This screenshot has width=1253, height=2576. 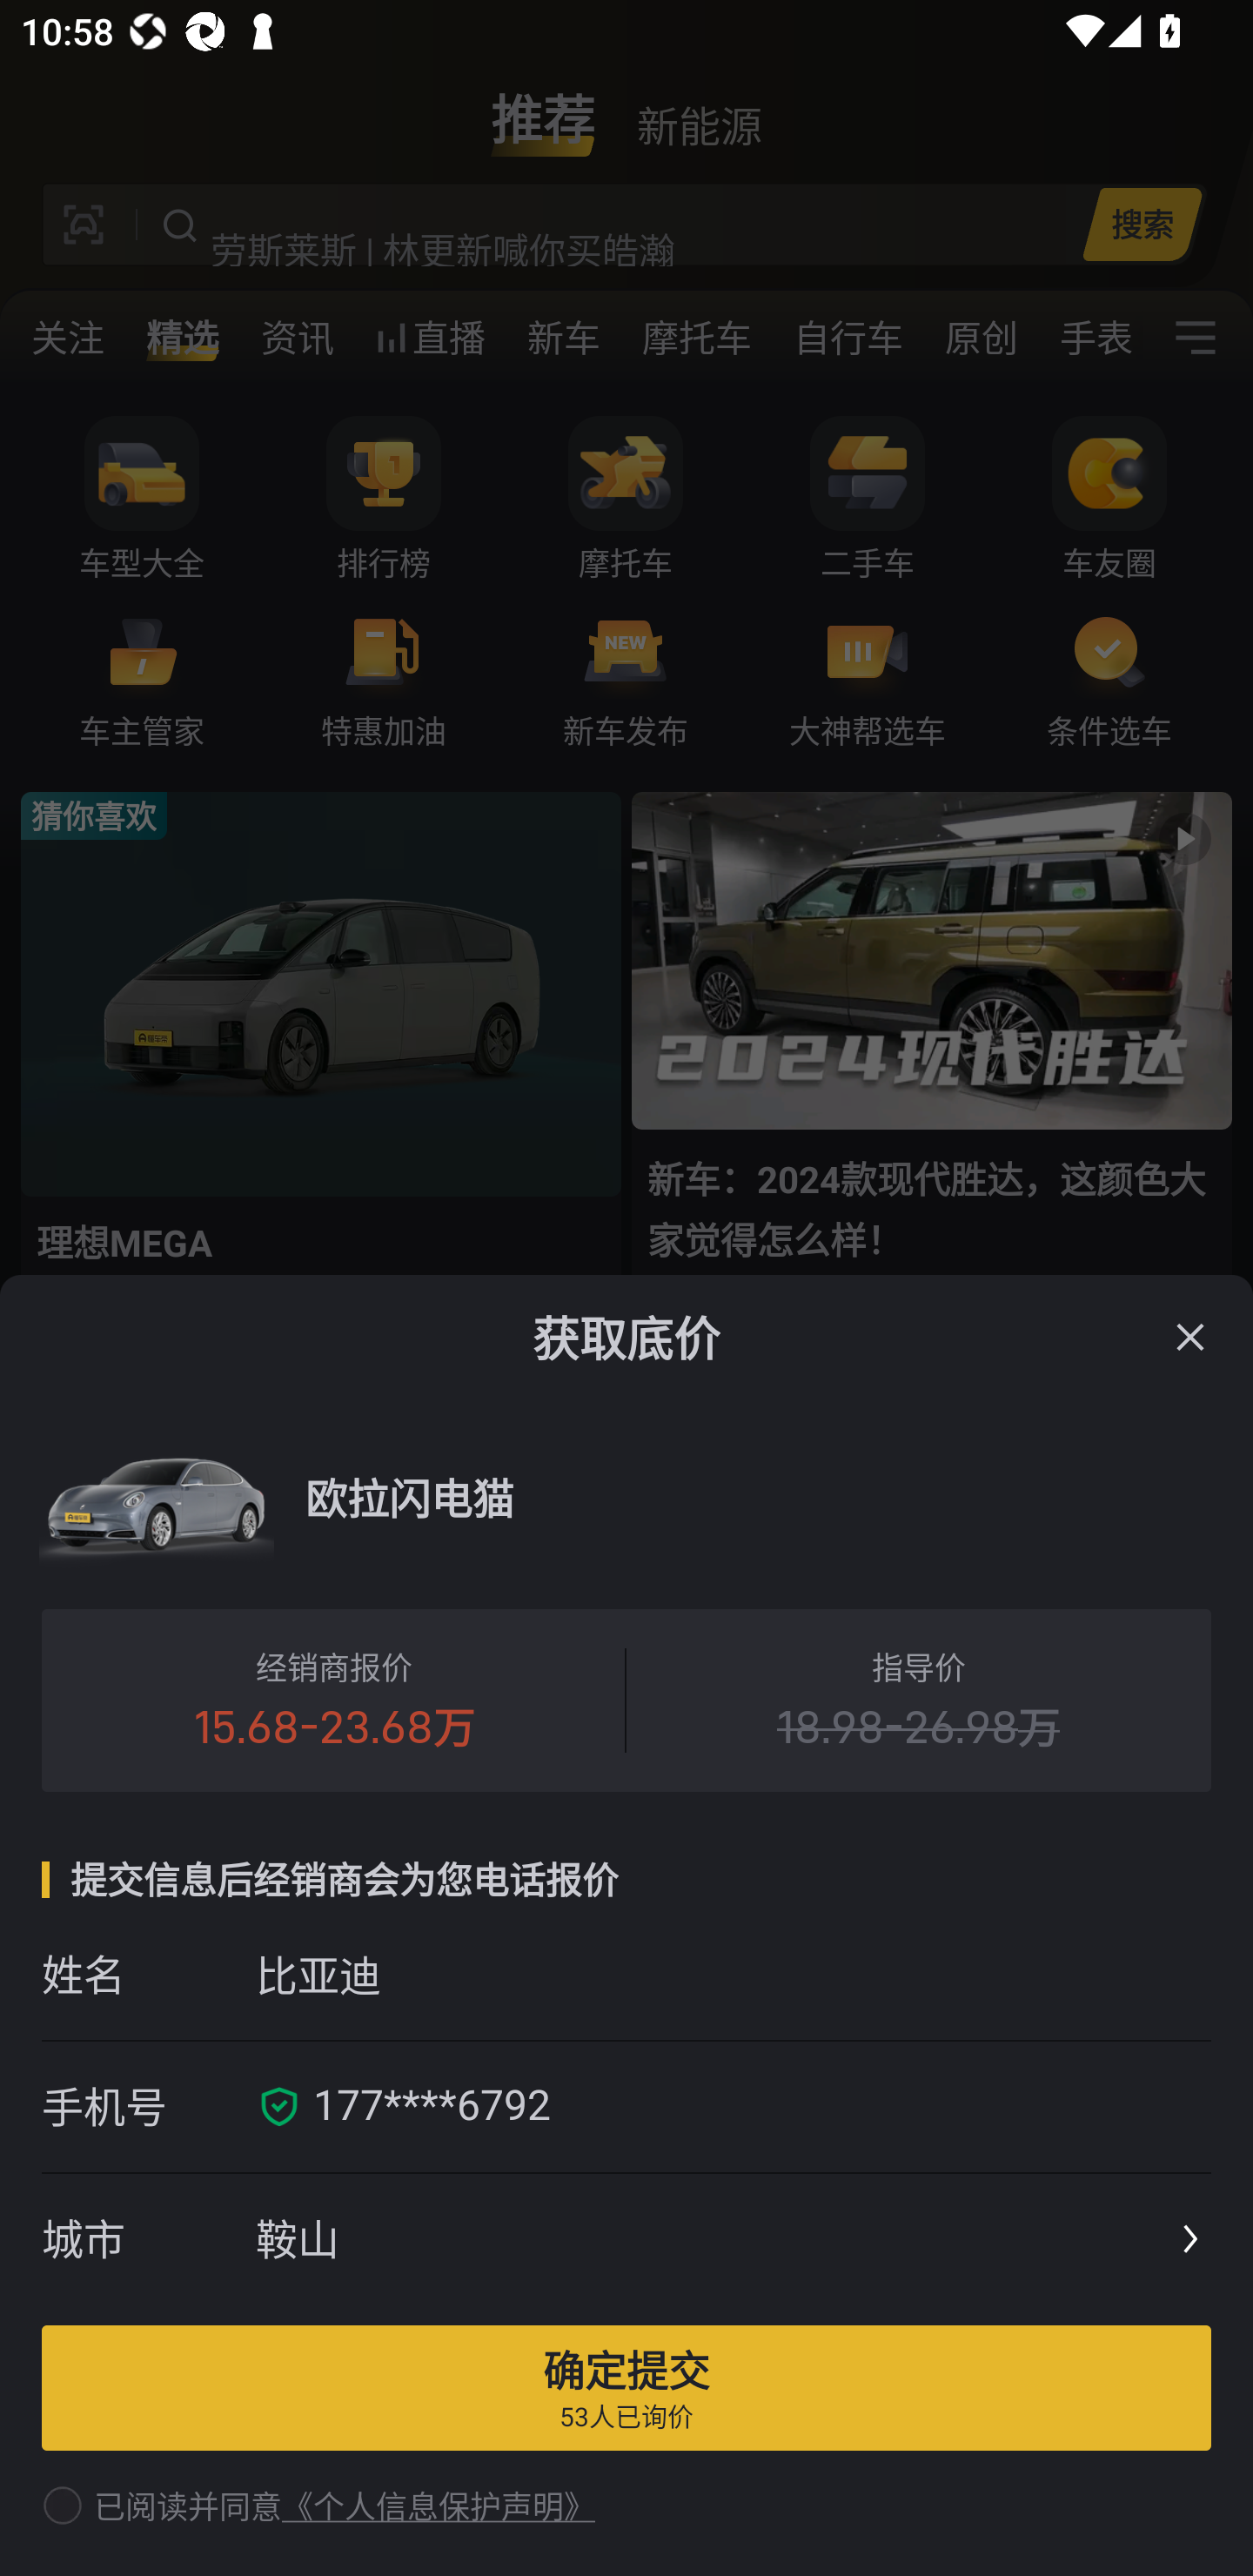 What do you see at coordinates (626, 2387) in the screenshot?
I see `确定提交 53人已询价` at bounding box center [626, 2387].